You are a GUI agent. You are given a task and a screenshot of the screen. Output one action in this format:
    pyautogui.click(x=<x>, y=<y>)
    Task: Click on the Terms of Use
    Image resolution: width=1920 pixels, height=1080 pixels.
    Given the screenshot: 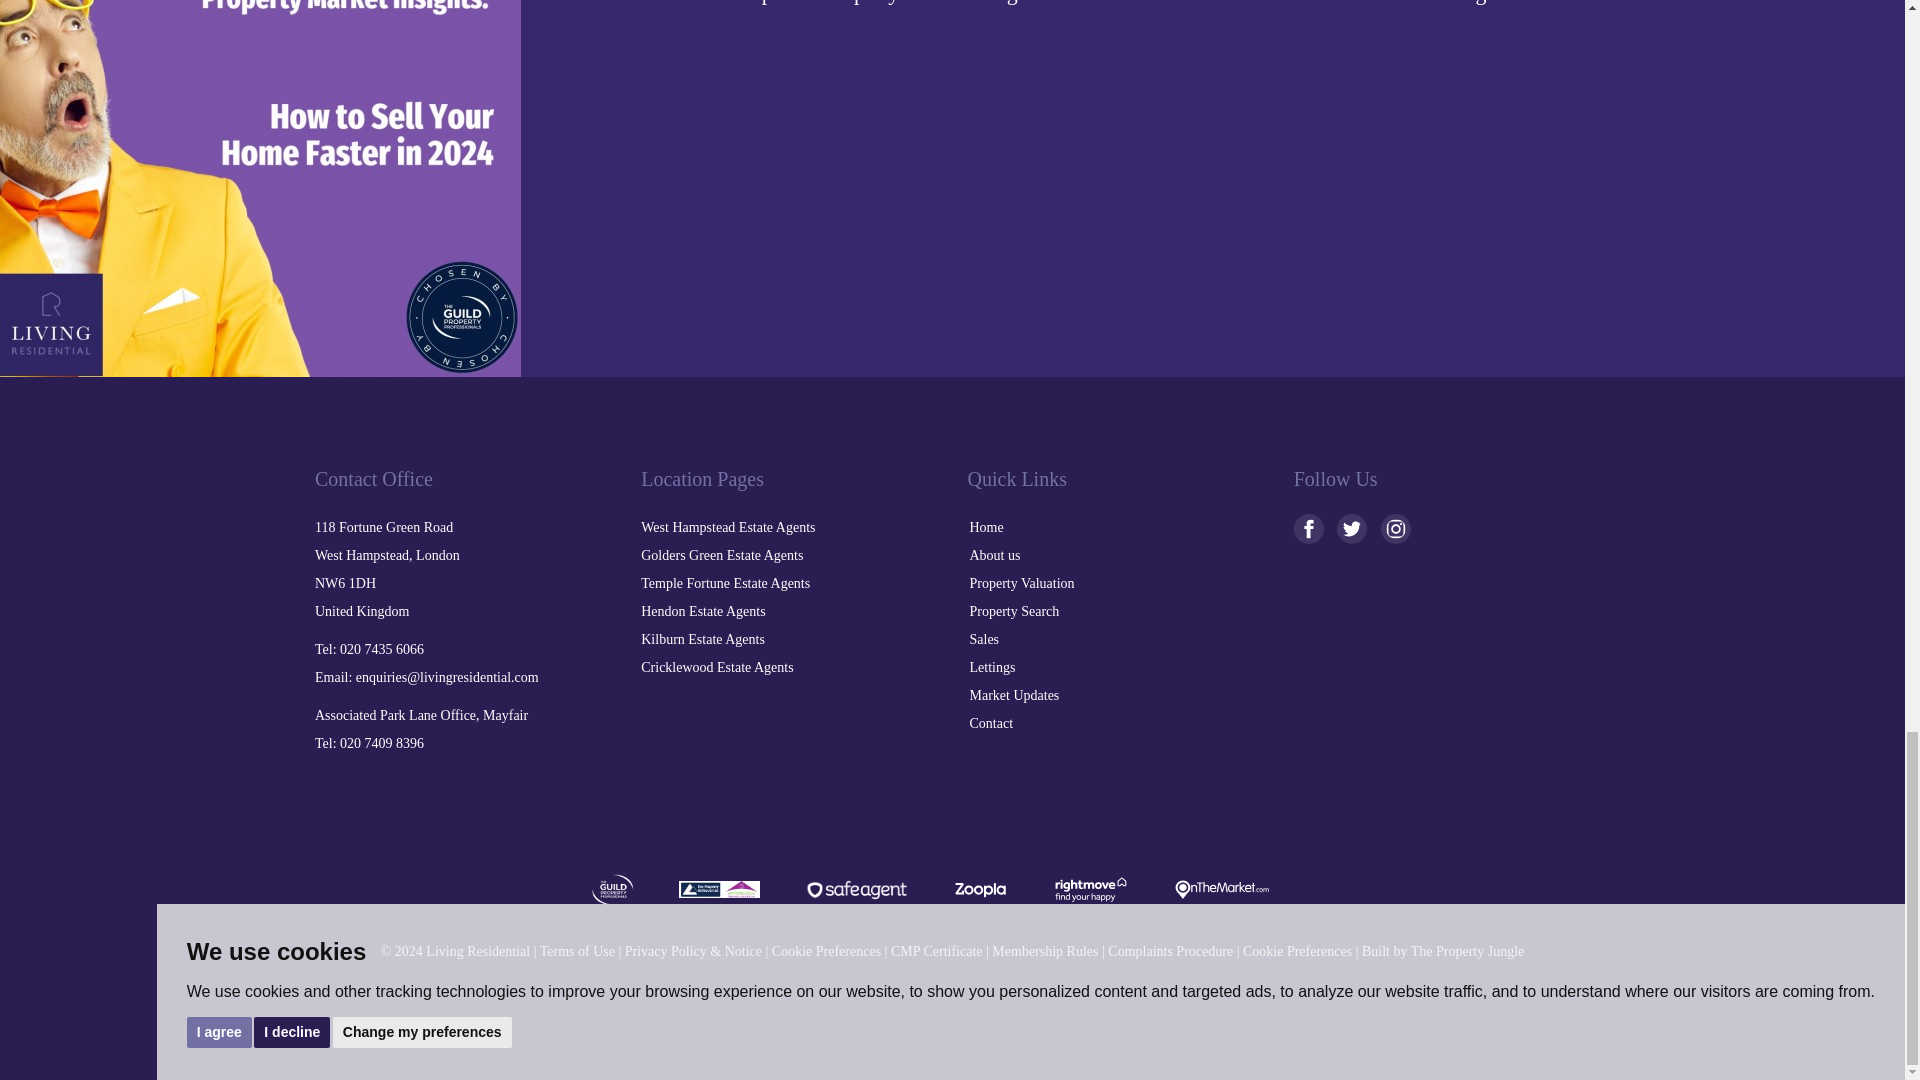 What is the action you would take?
    pyautogui.click(x=576, y=951)
    